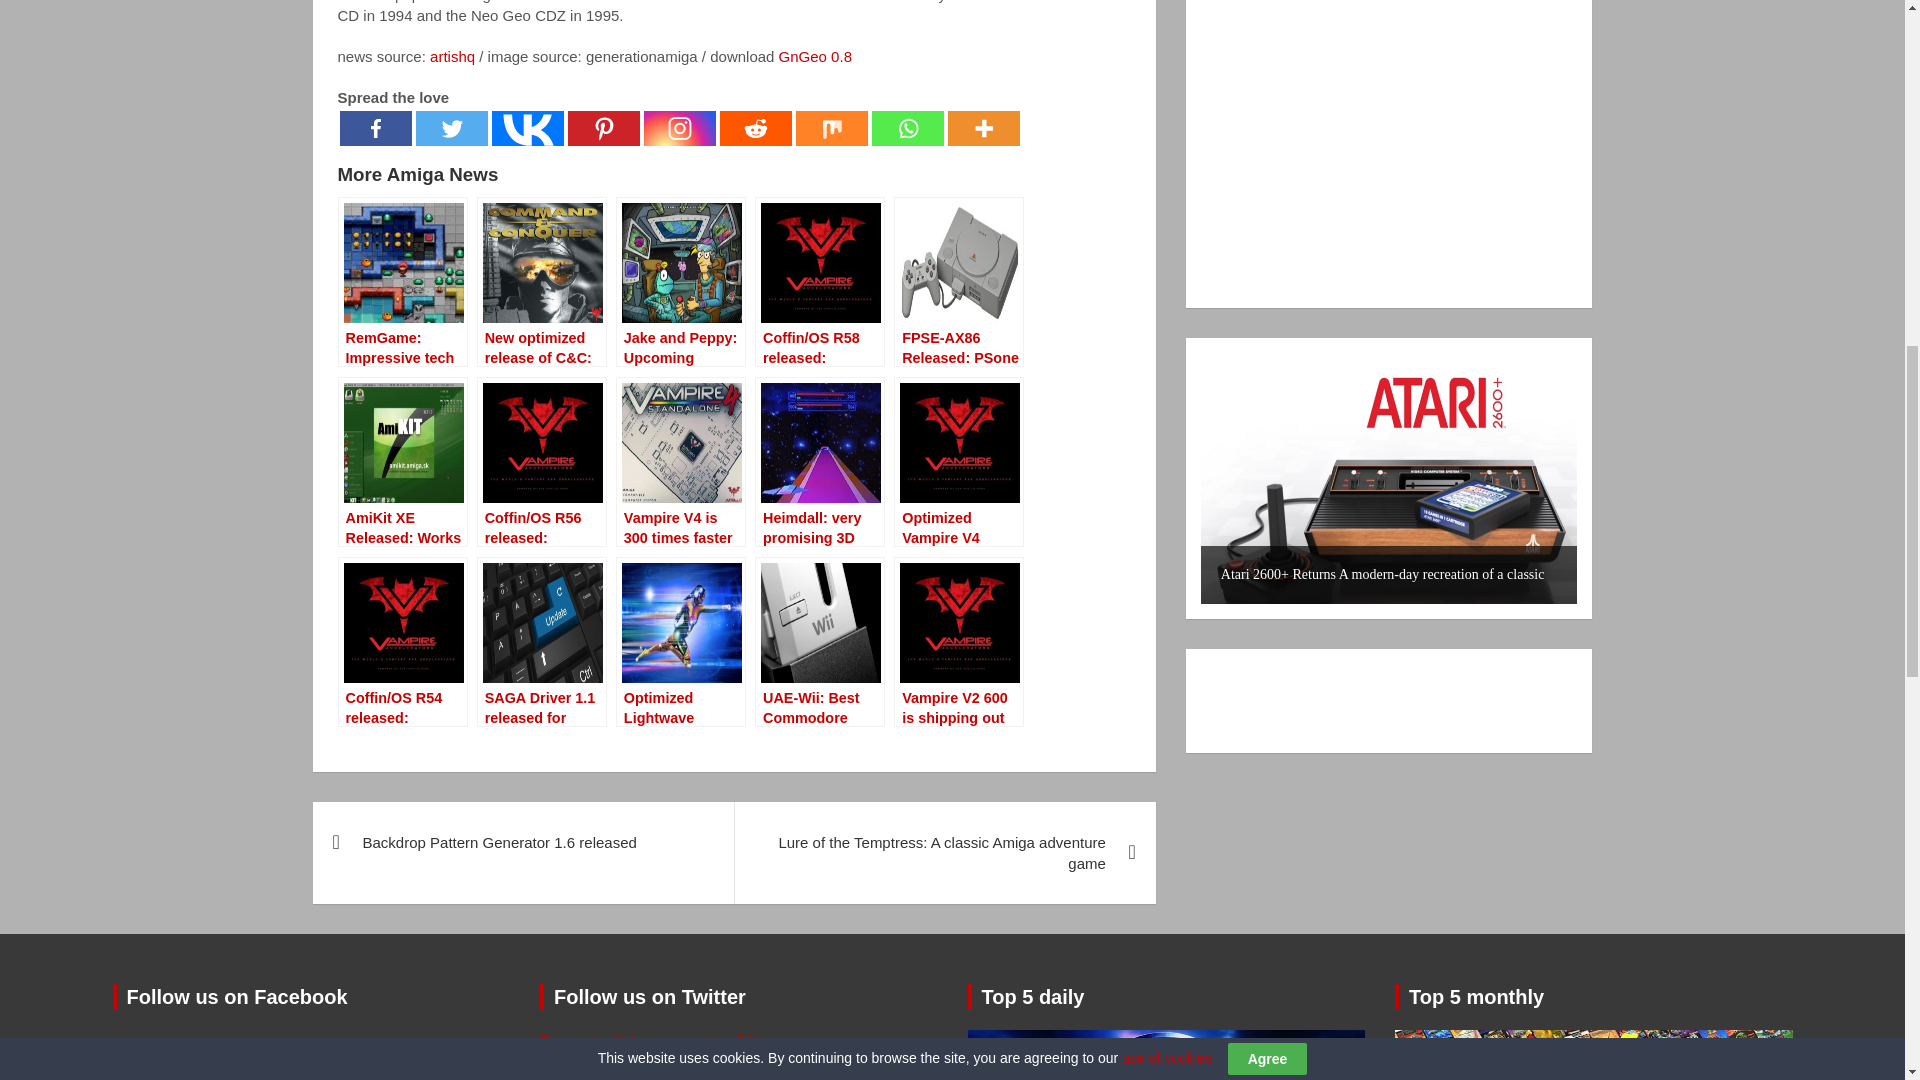 Image resolution: width=1920 pixels, height=1080 pixels. I want to click on Reddit, so click(756, 128).